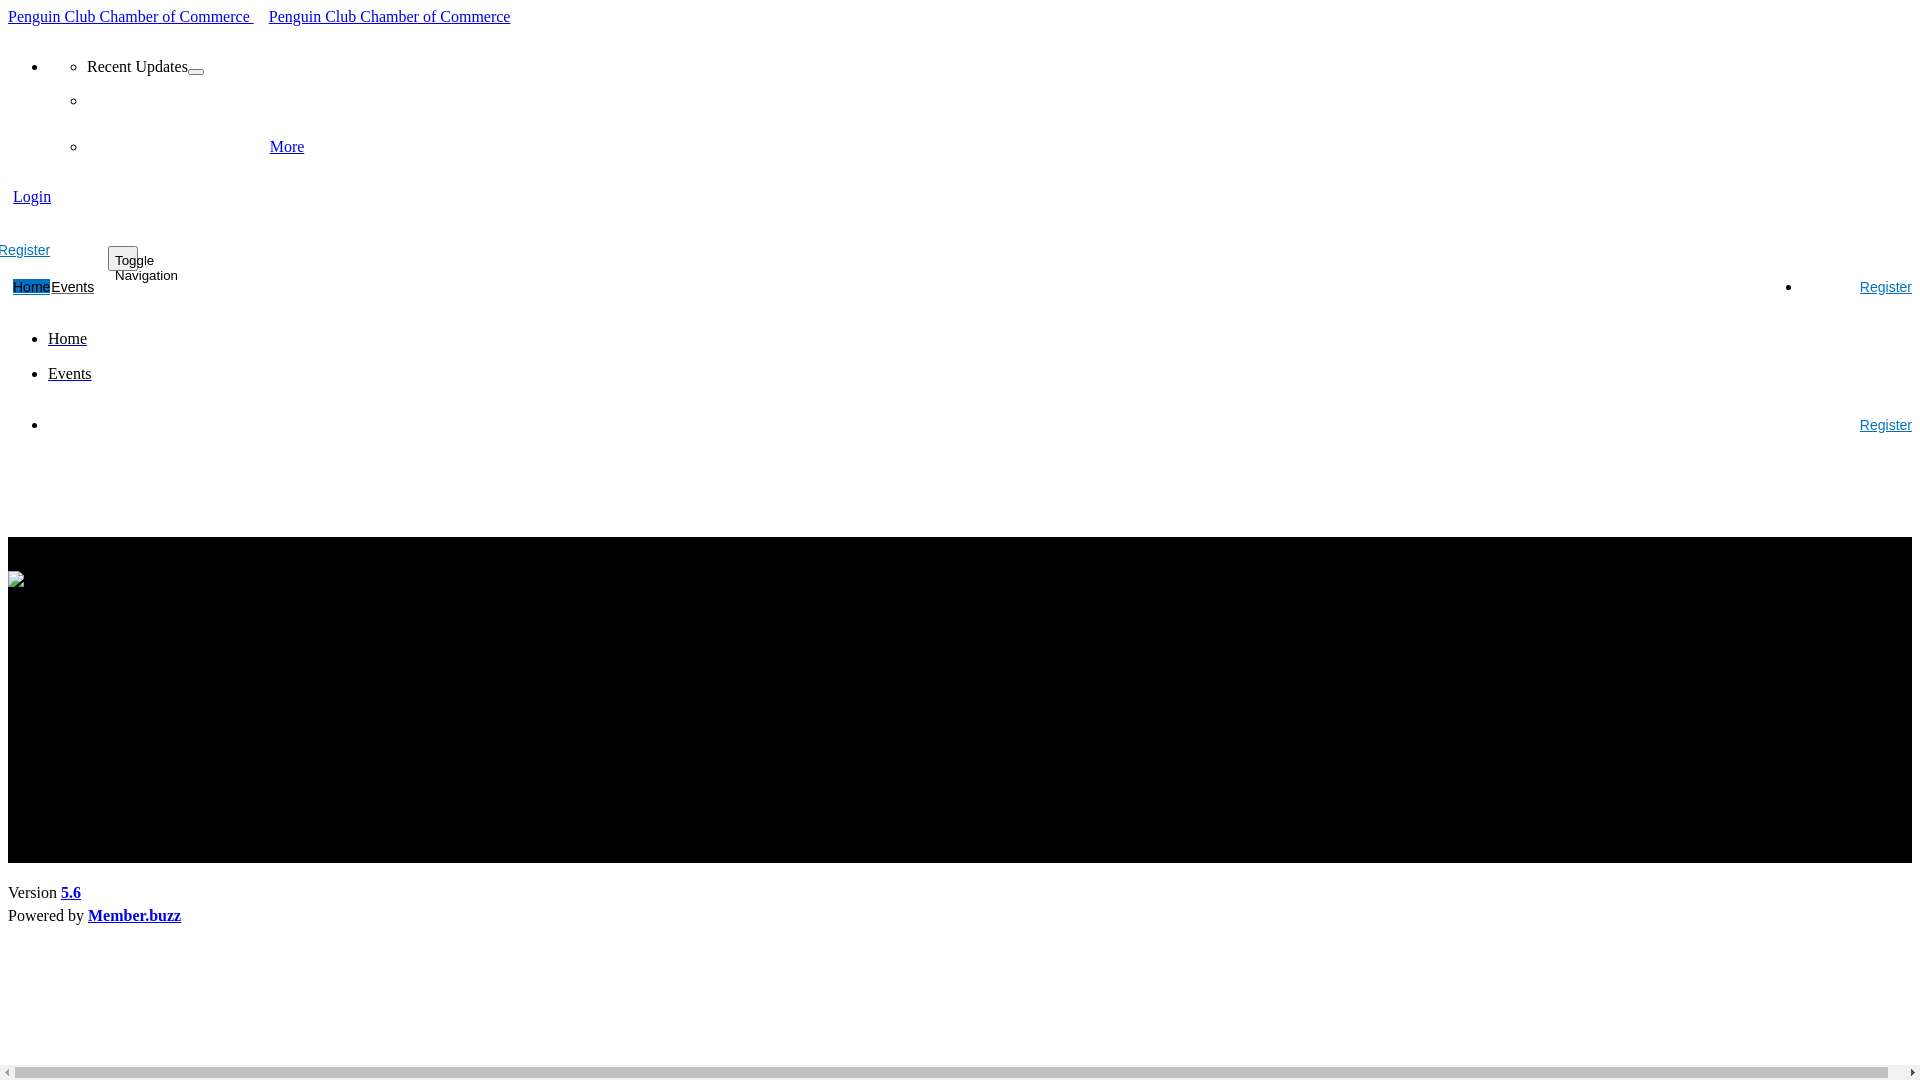 This screenshot has width=1920, height=1080. What do you see at coordinates (288, 146) in the screenshot?
I see `More` at bounding box center [288, 146].